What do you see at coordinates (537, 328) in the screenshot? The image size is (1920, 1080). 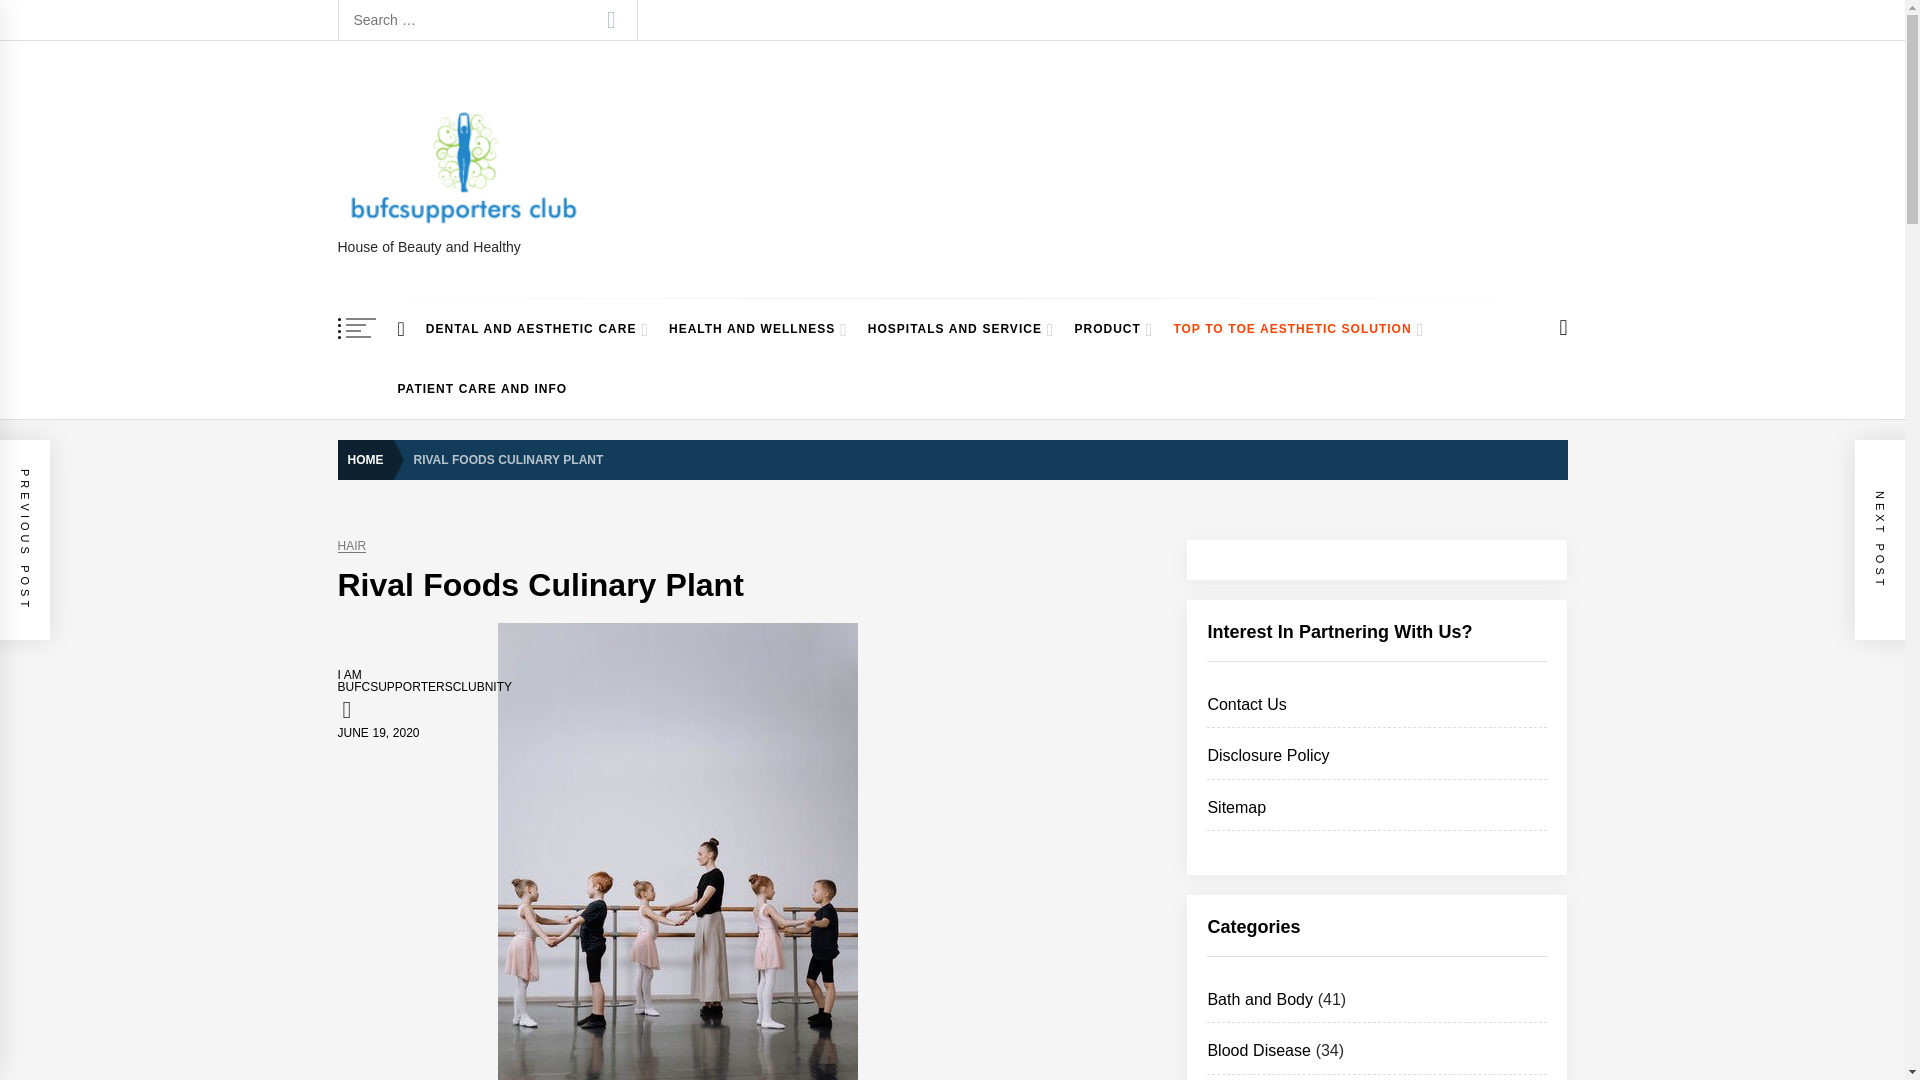 I see `DENTAL AND AESTHETIC CARE` at bounding box center [537, 328].